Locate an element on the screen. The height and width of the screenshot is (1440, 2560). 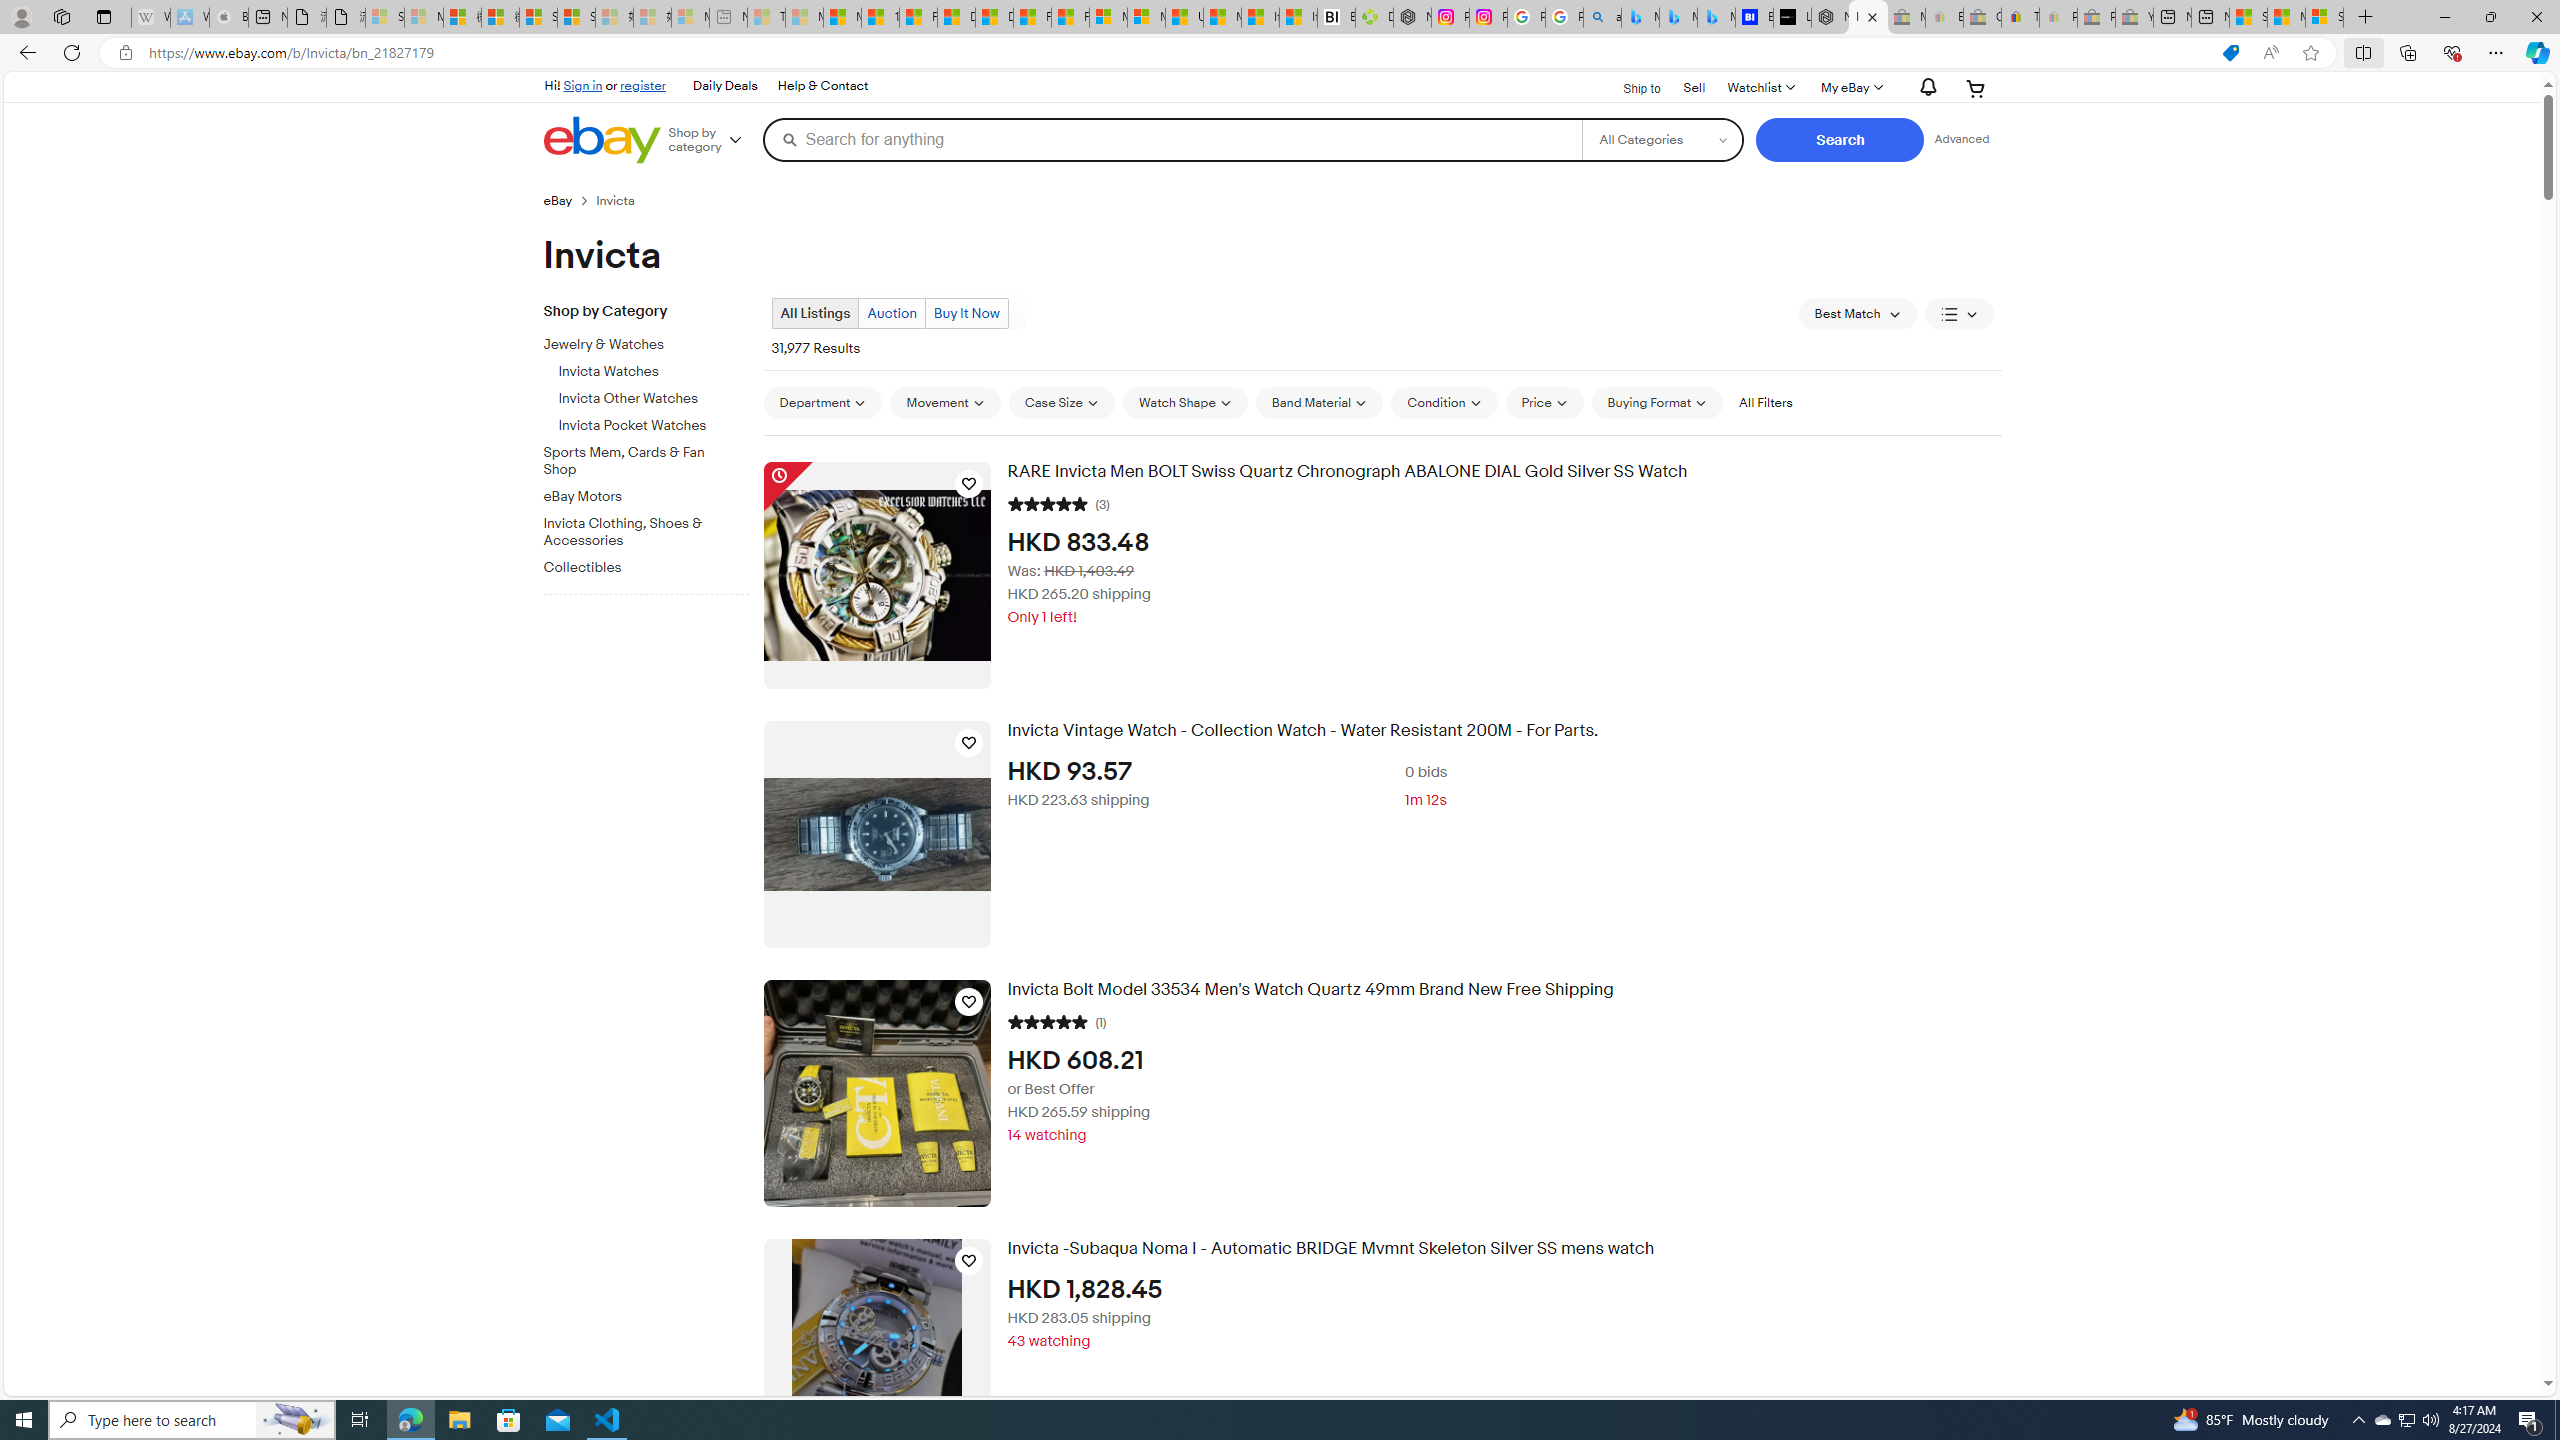
Invicta Watches is located at coordinates (654, 368).